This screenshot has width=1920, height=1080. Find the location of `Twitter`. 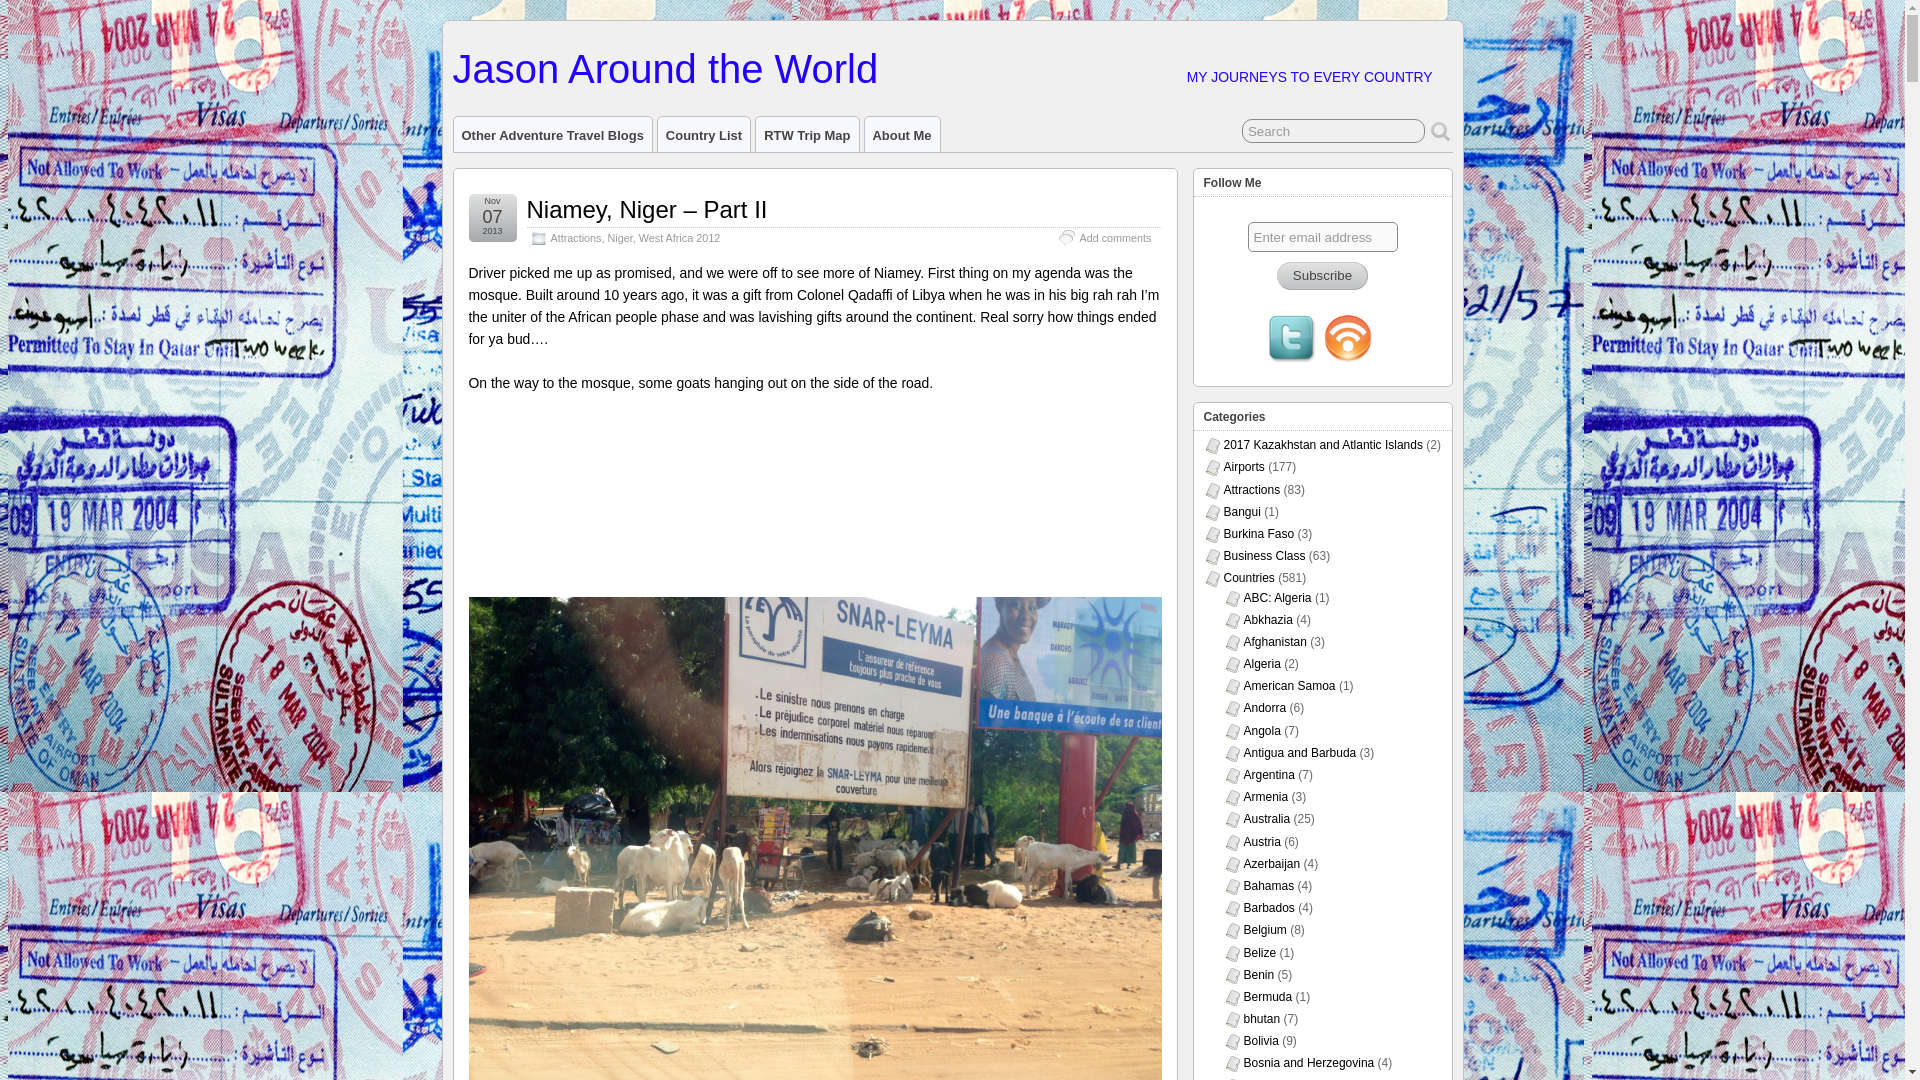

Twitter is located at coordinates (1291, 341).